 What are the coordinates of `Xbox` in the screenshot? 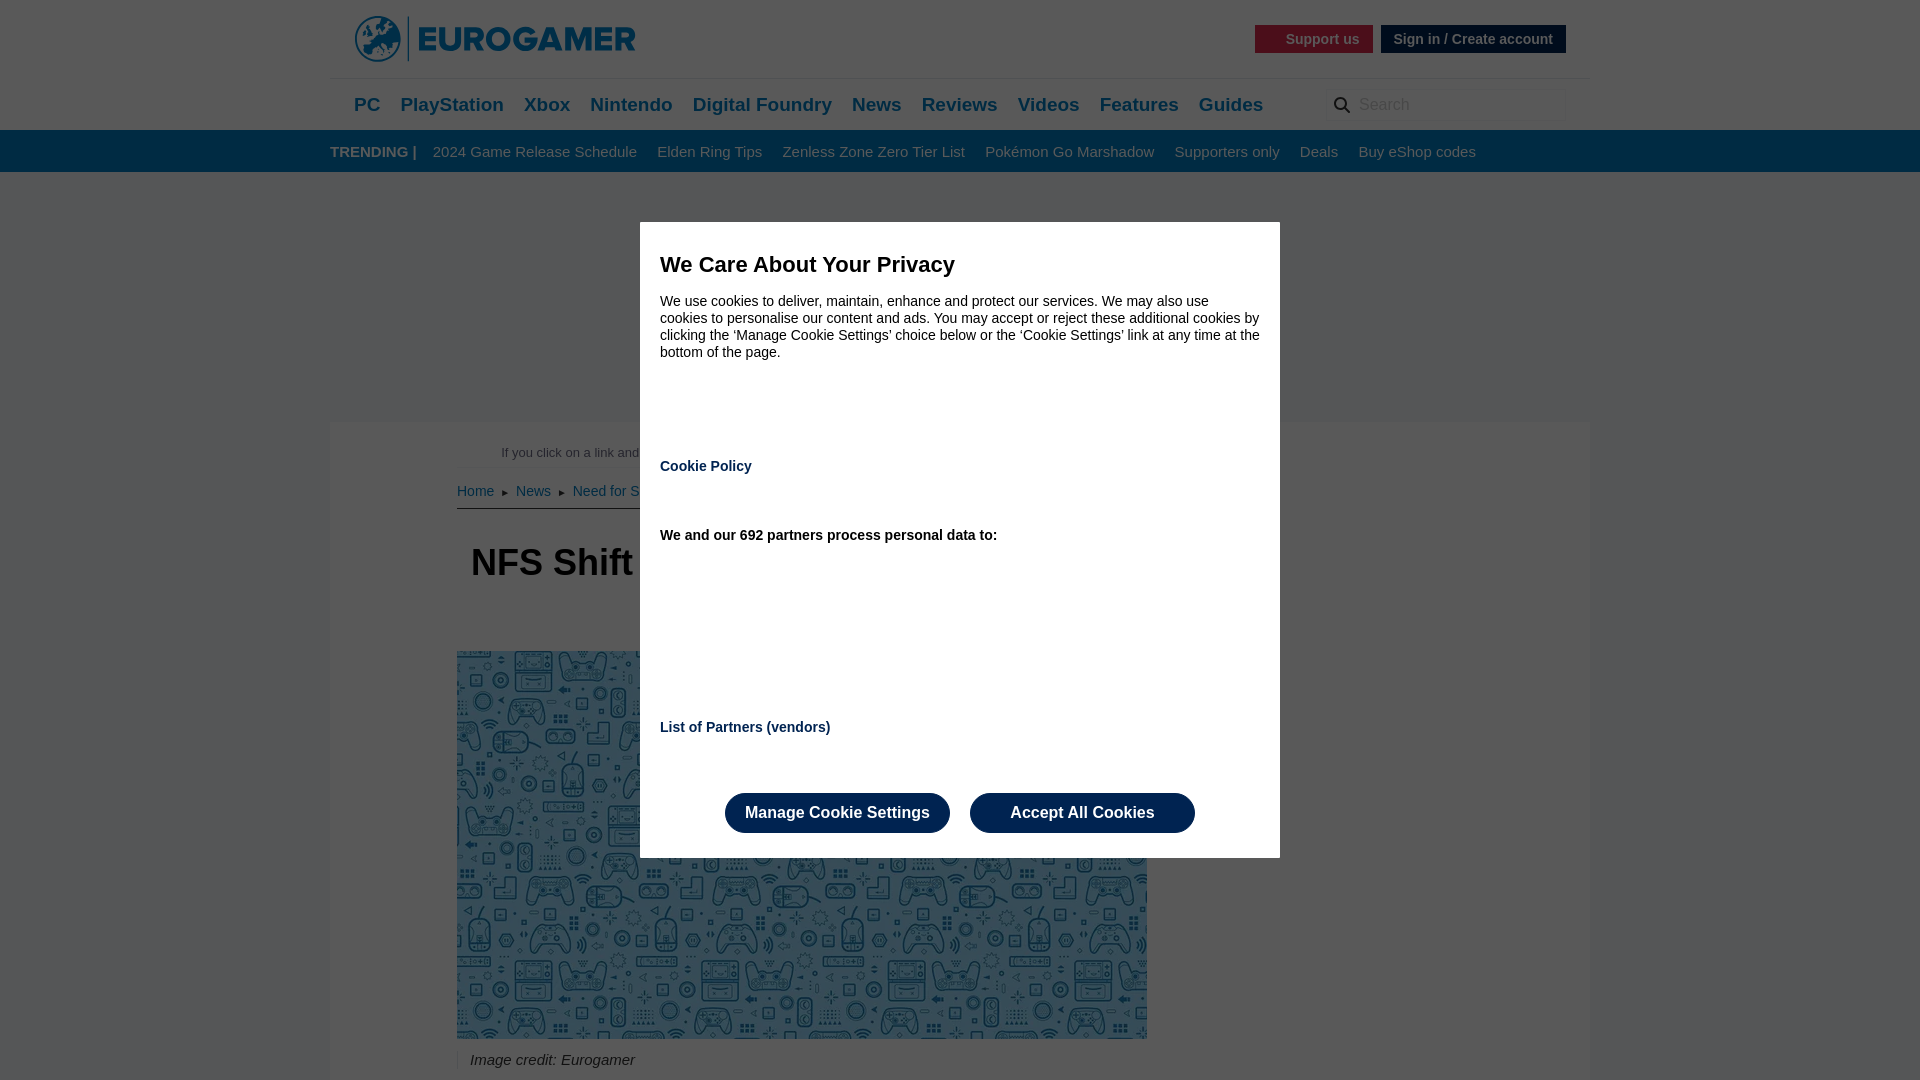 It's located at (547, 104).